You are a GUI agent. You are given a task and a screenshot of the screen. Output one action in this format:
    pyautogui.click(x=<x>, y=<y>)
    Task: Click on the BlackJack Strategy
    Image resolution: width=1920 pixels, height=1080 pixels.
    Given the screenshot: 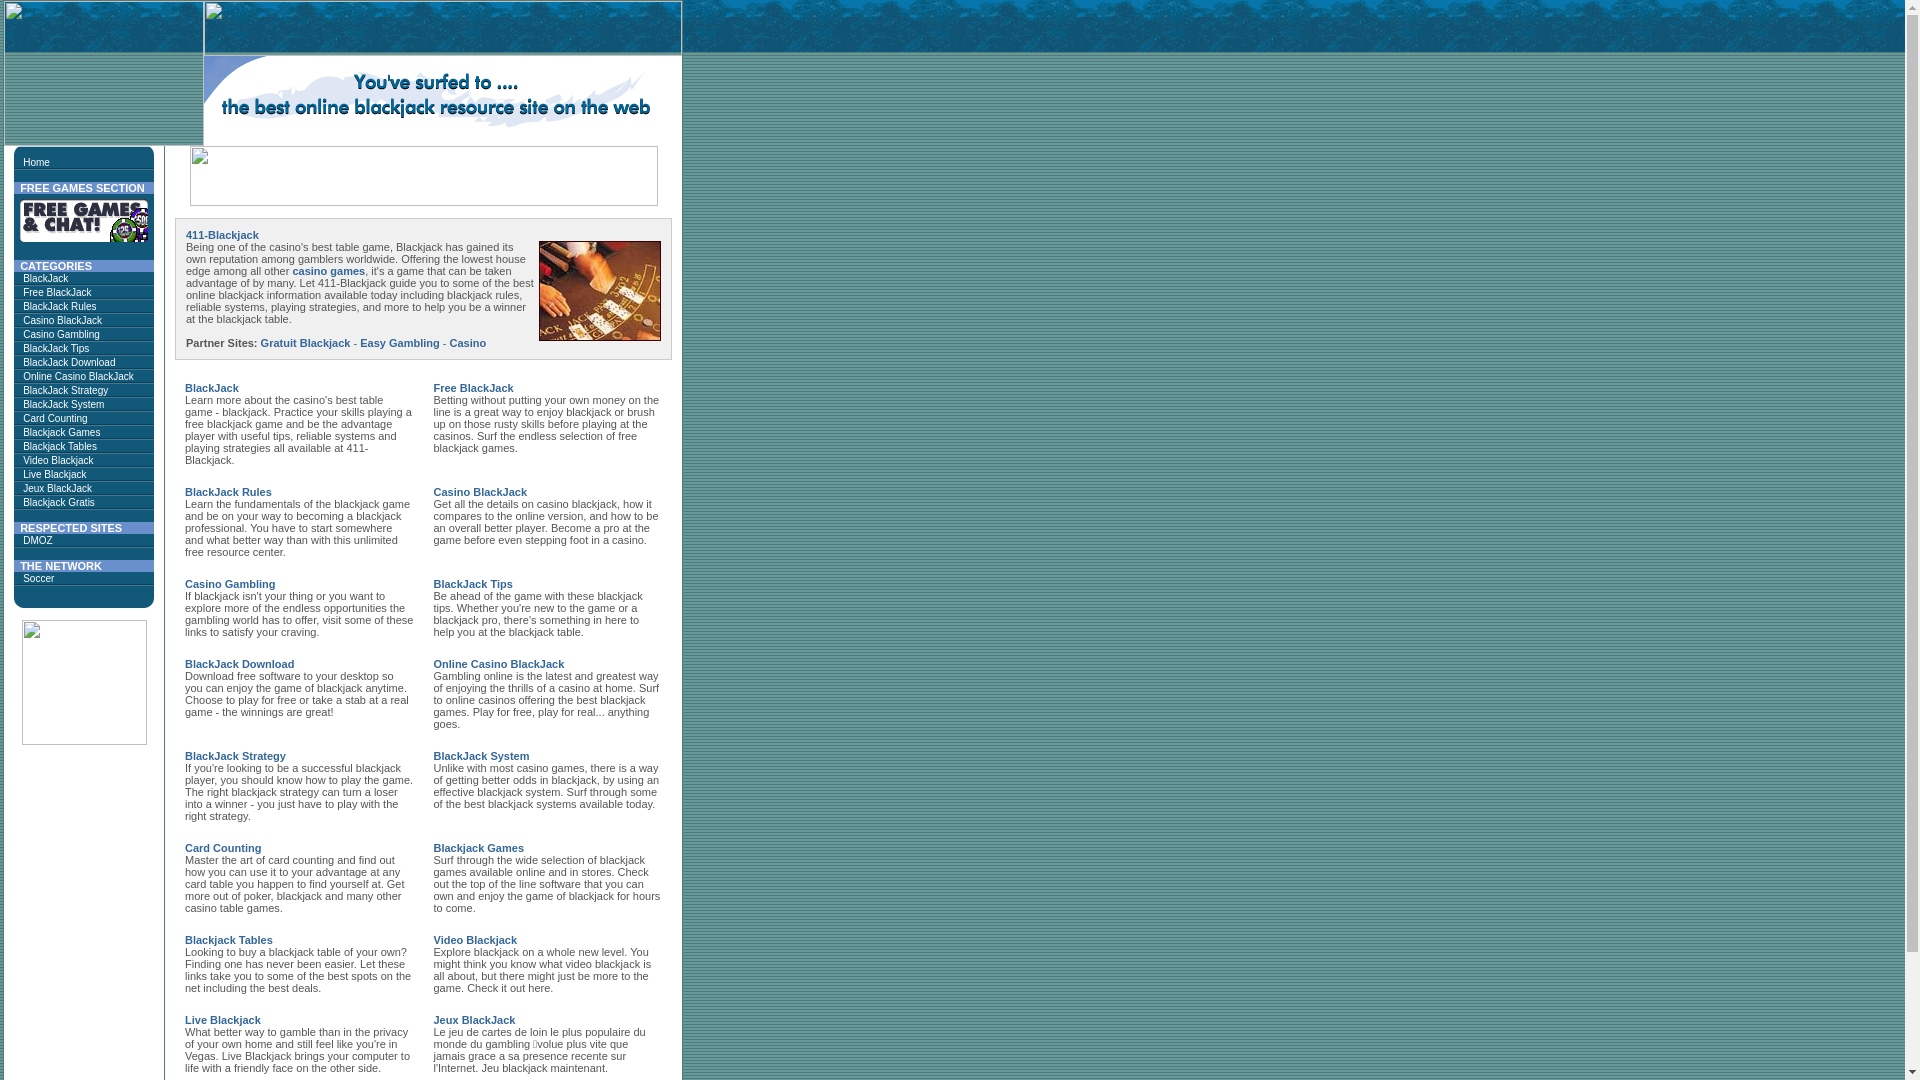 What is the action you would take?
    pyautogui.click(x=66, y=390)
    